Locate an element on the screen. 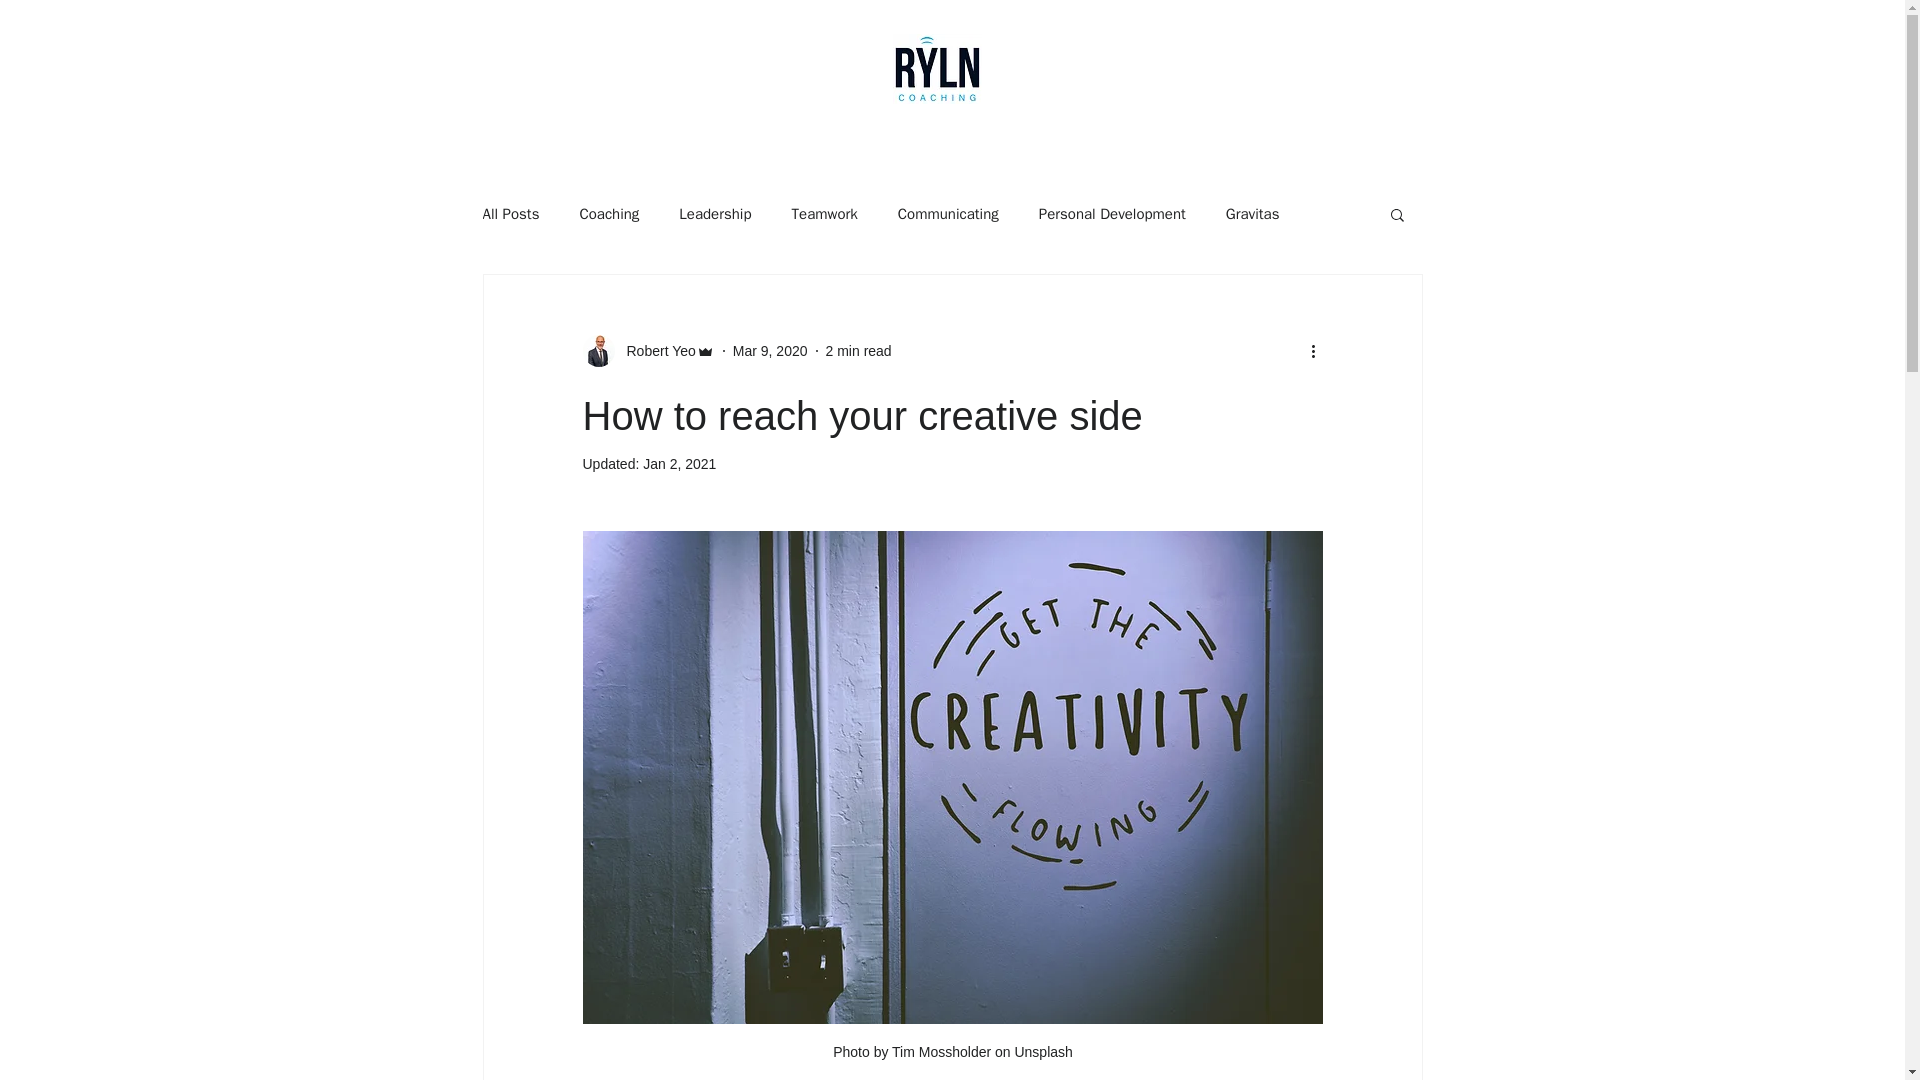  logo ryln jpg.jpg is located at coordinates (936, 68).